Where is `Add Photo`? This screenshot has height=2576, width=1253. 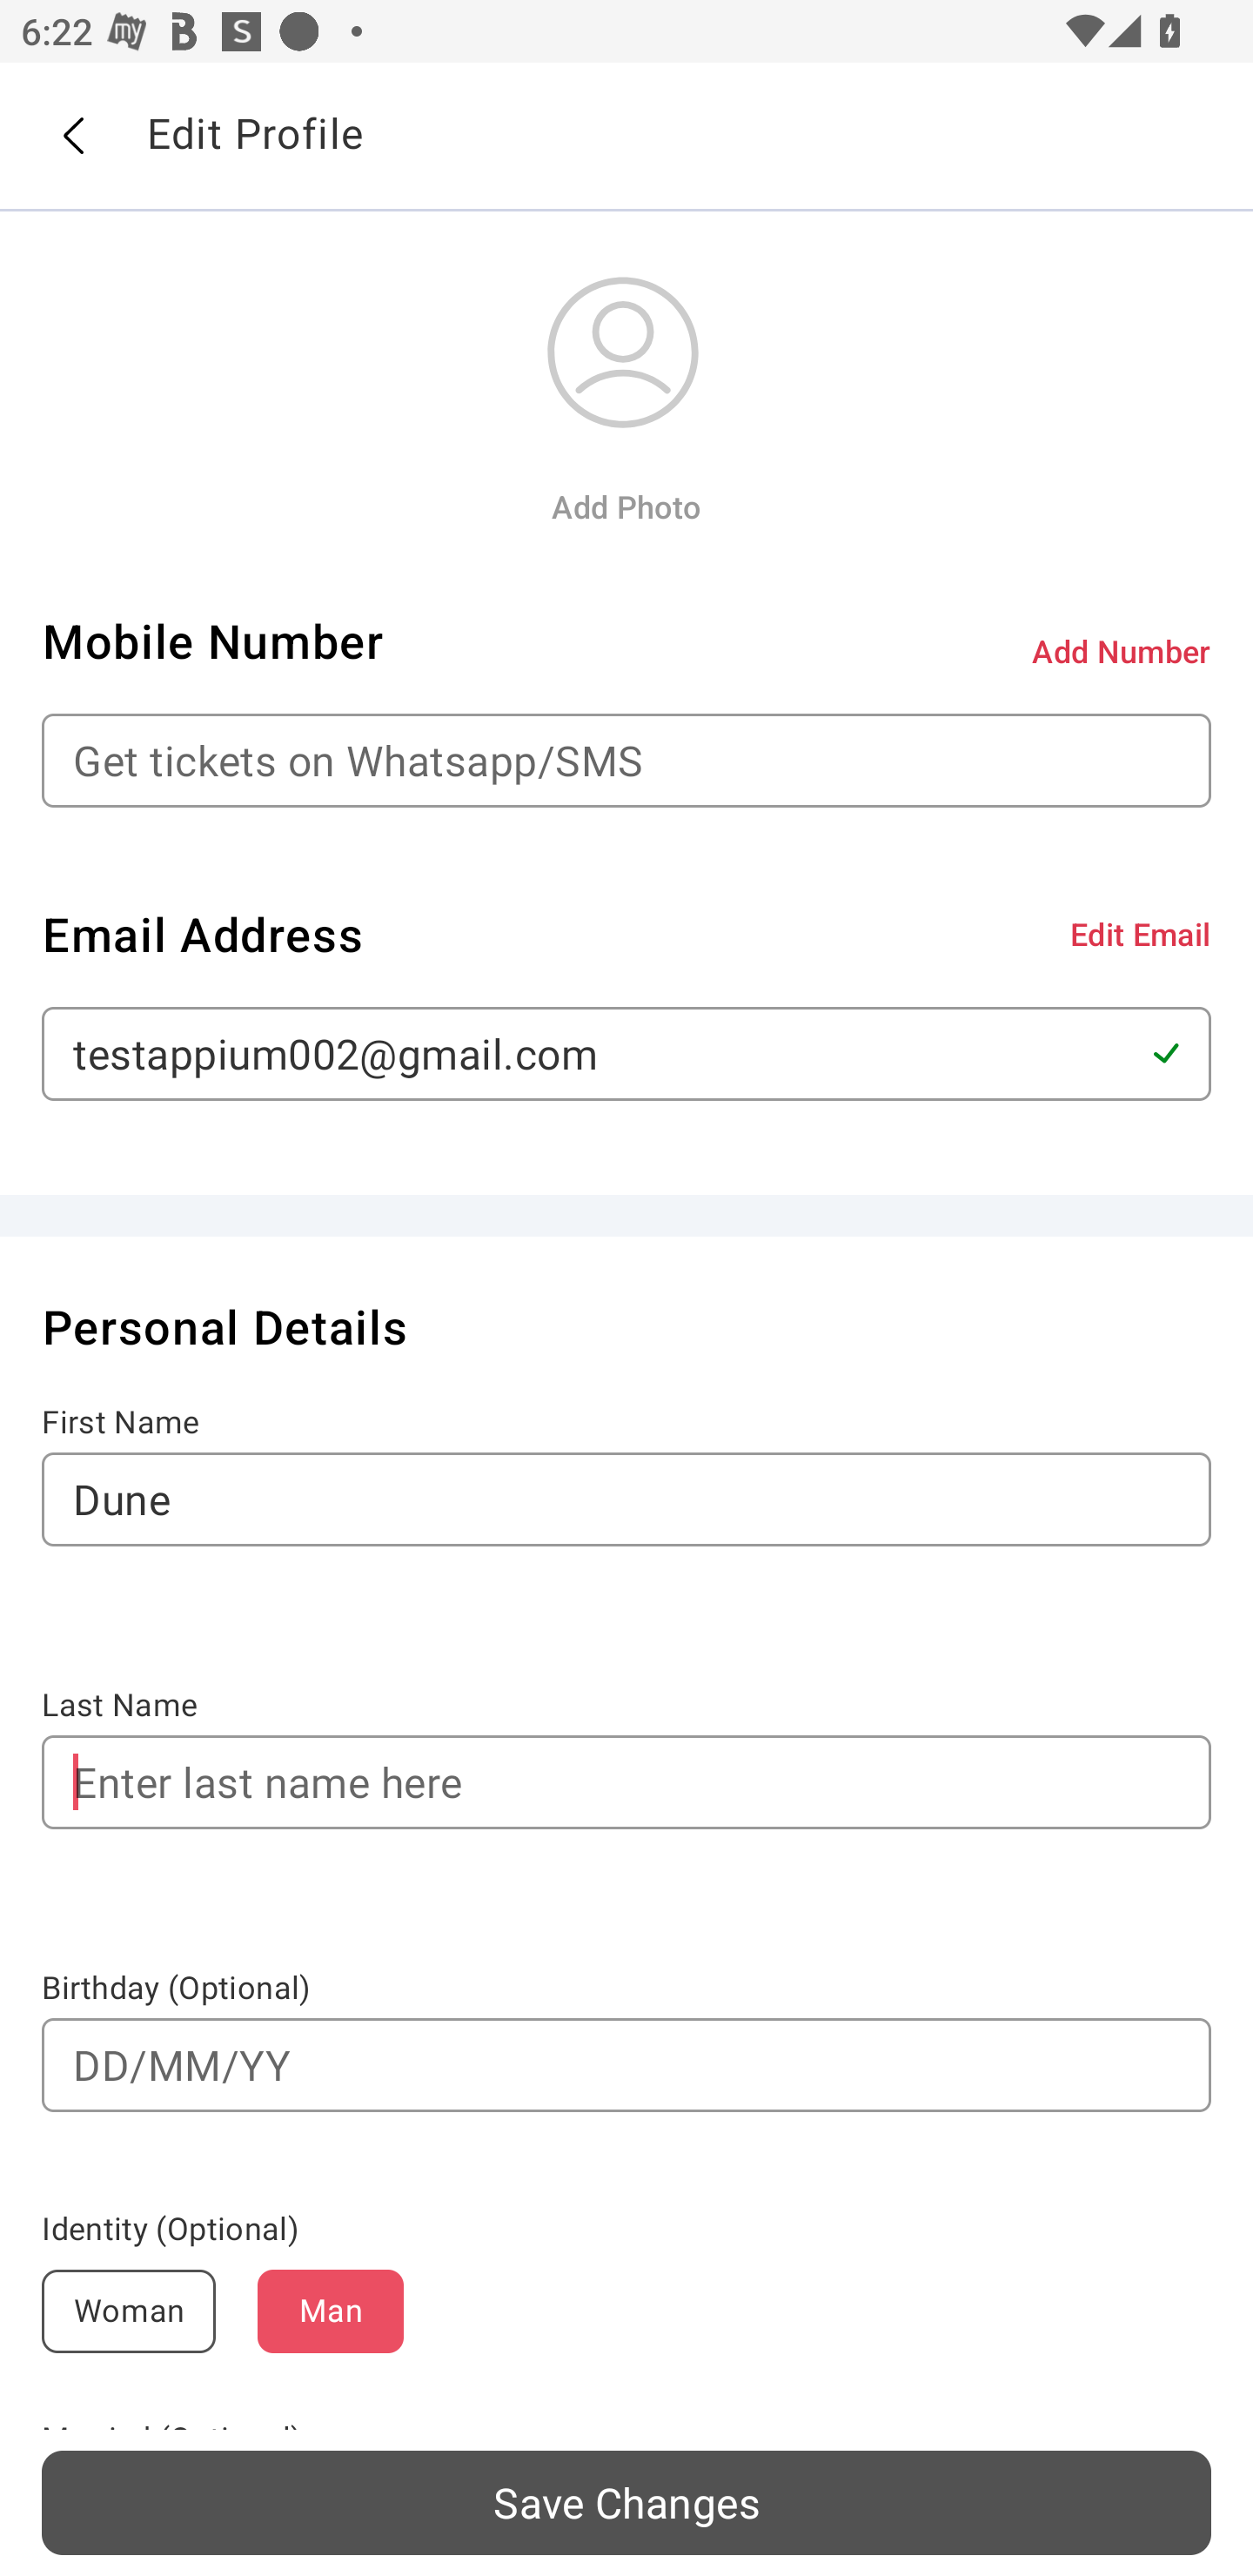
Add Photo is located at coordinates (626, 506).